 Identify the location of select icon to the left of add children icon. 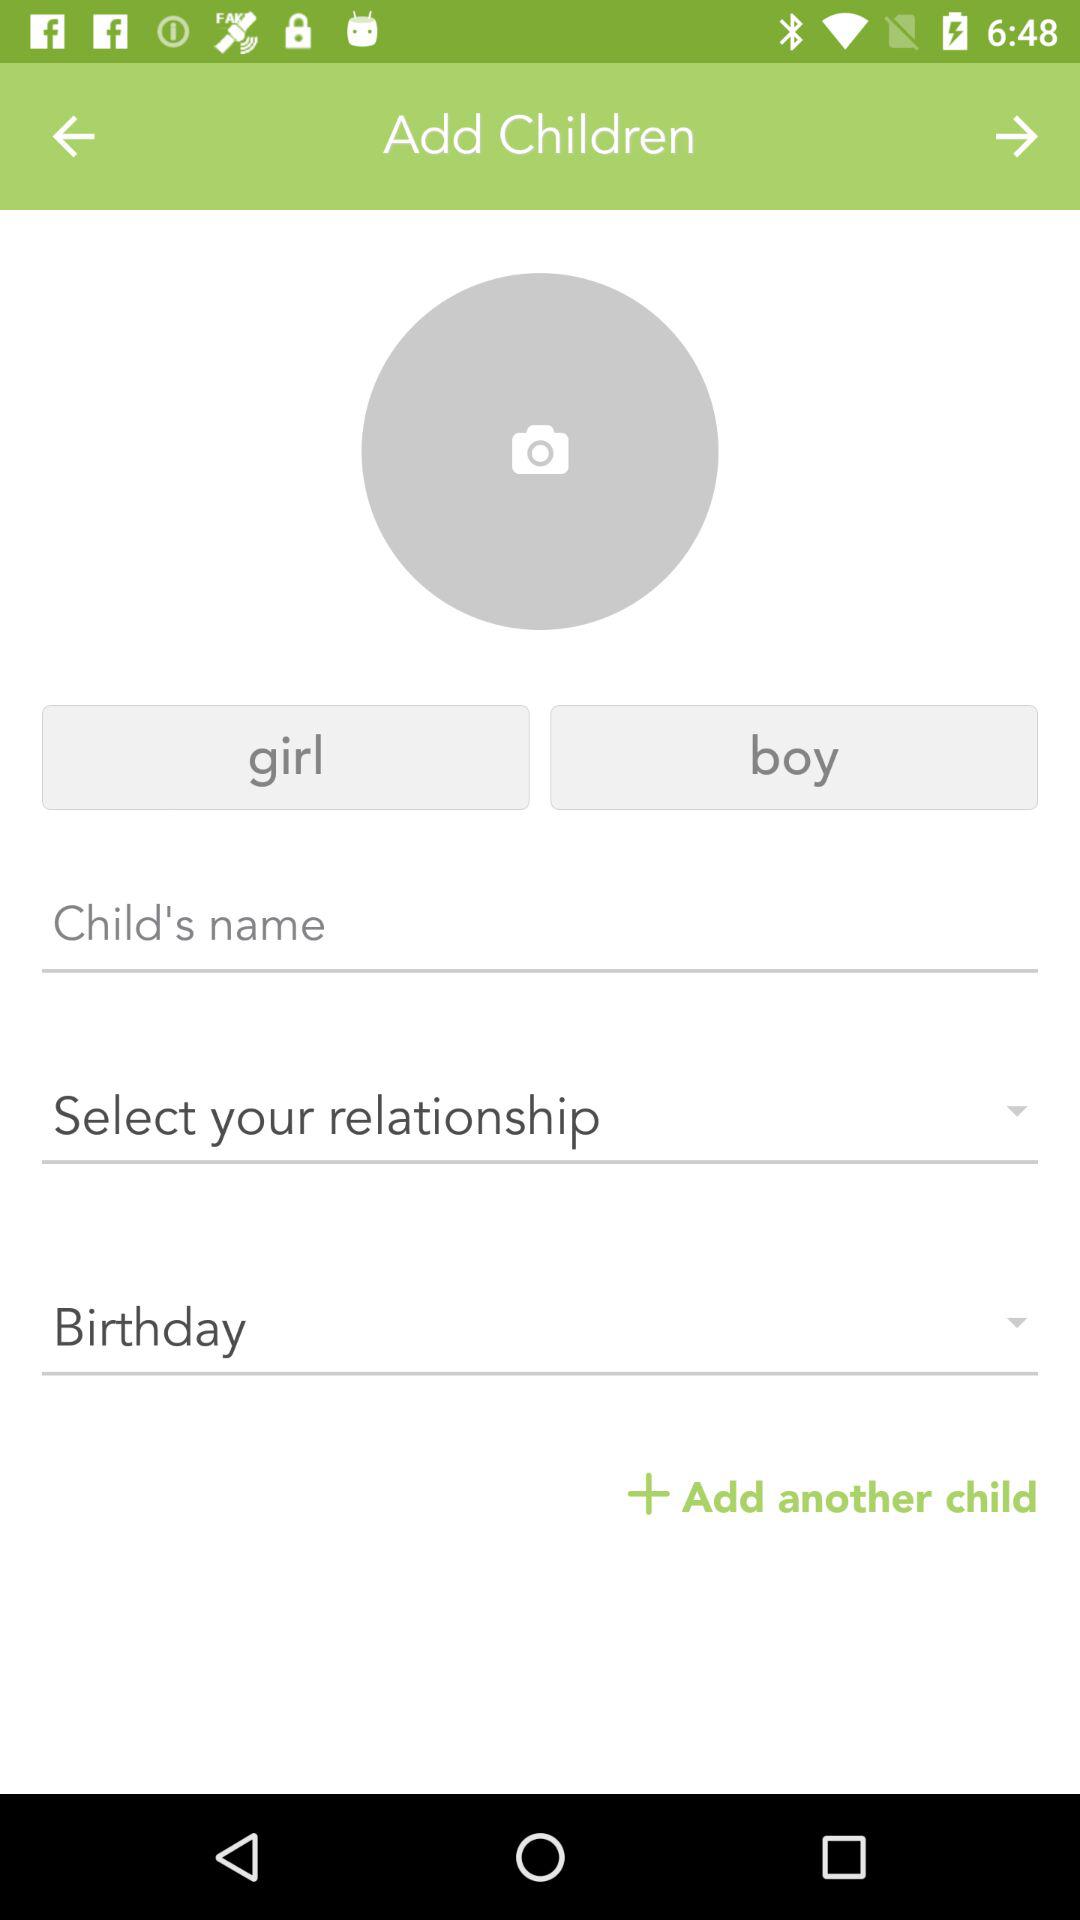
(73, 136).